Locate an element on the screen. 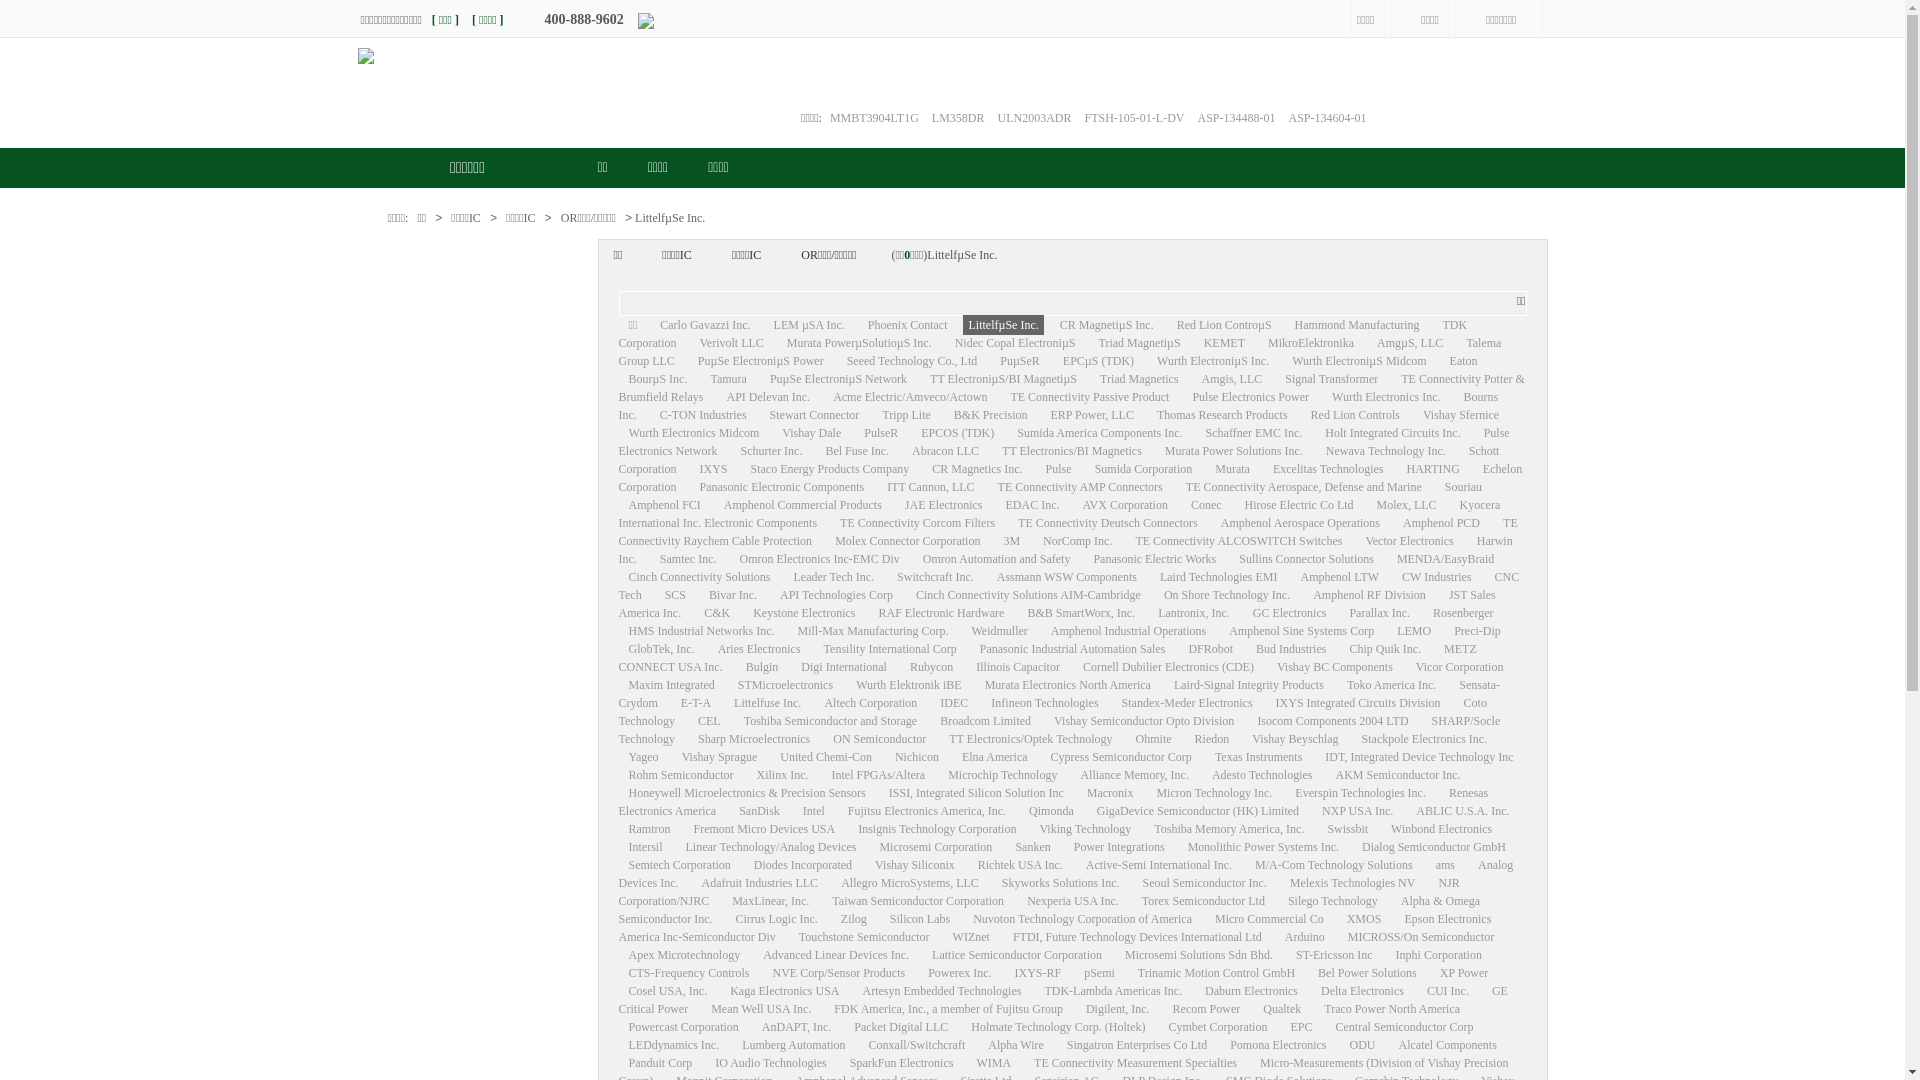 Image resolution: width=1920 pixels, height=1080 pixels. Alpha & Omega Semiconductor Inc. is located at coordinates (1049, 910).